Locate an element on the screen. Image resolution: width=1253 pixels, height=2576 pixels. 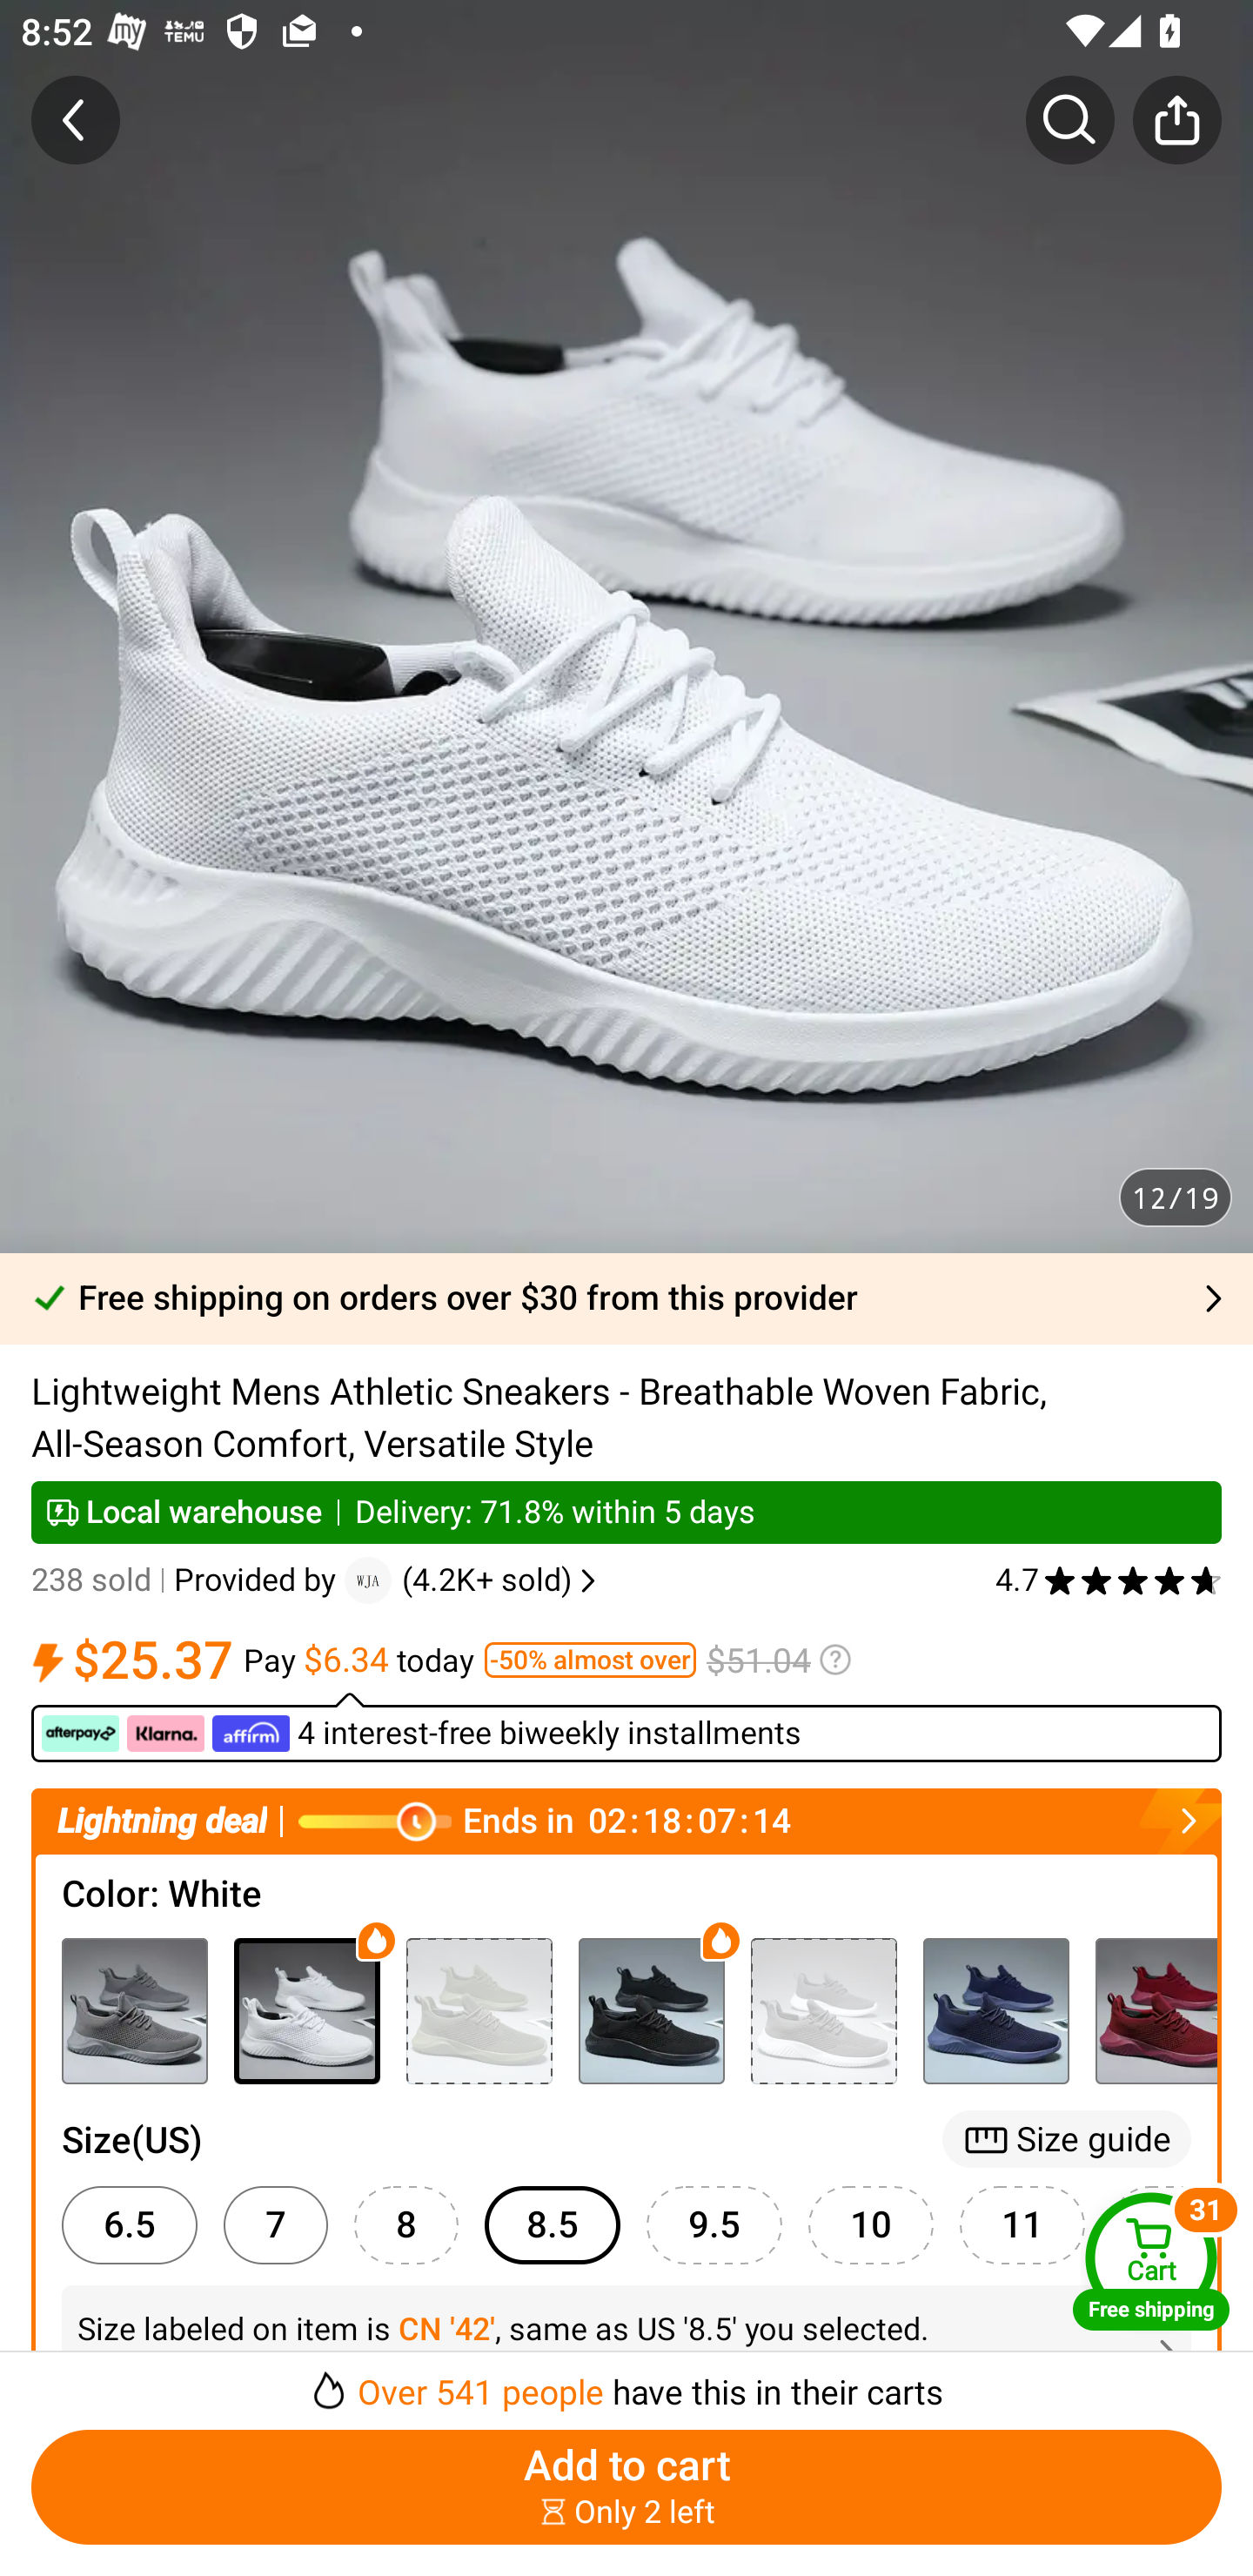
7 is located at coordinates (275, 2225).